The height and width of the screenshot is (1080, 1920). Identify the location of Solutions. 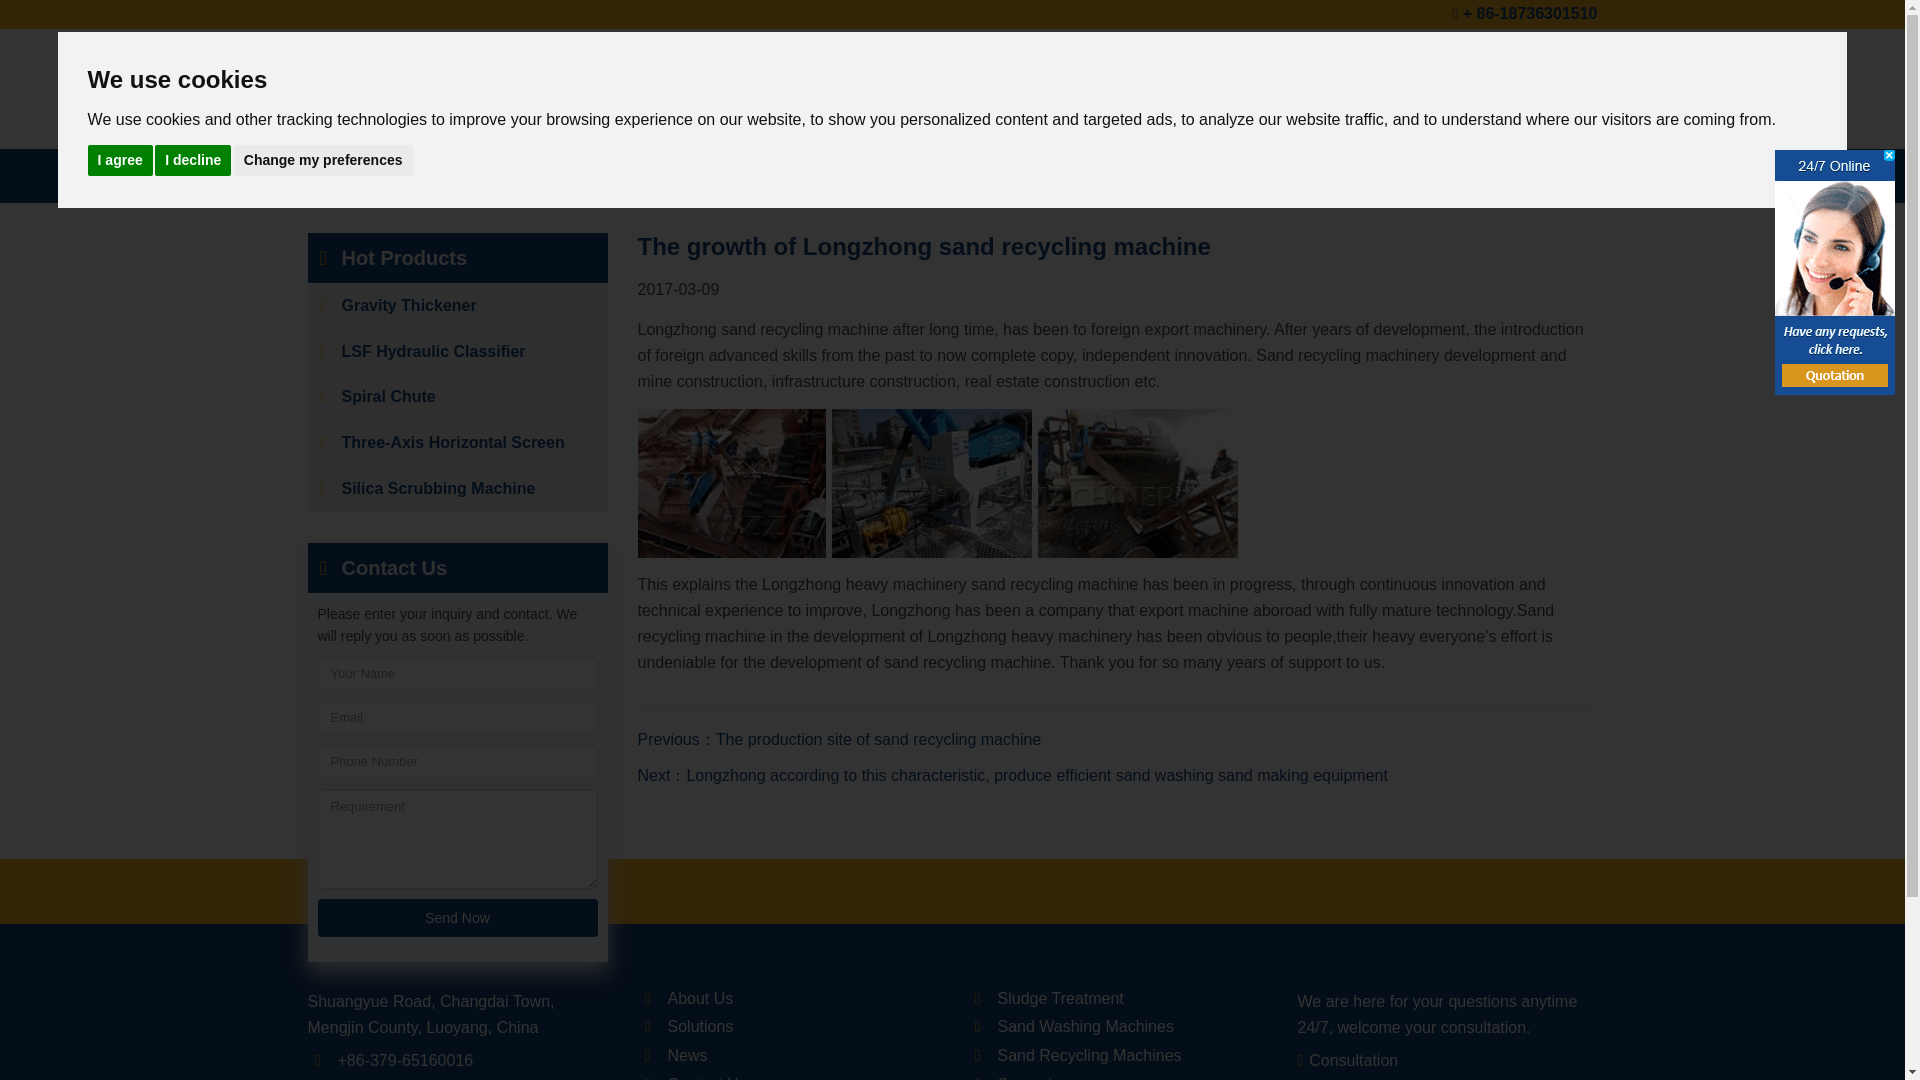
(1480, 58).